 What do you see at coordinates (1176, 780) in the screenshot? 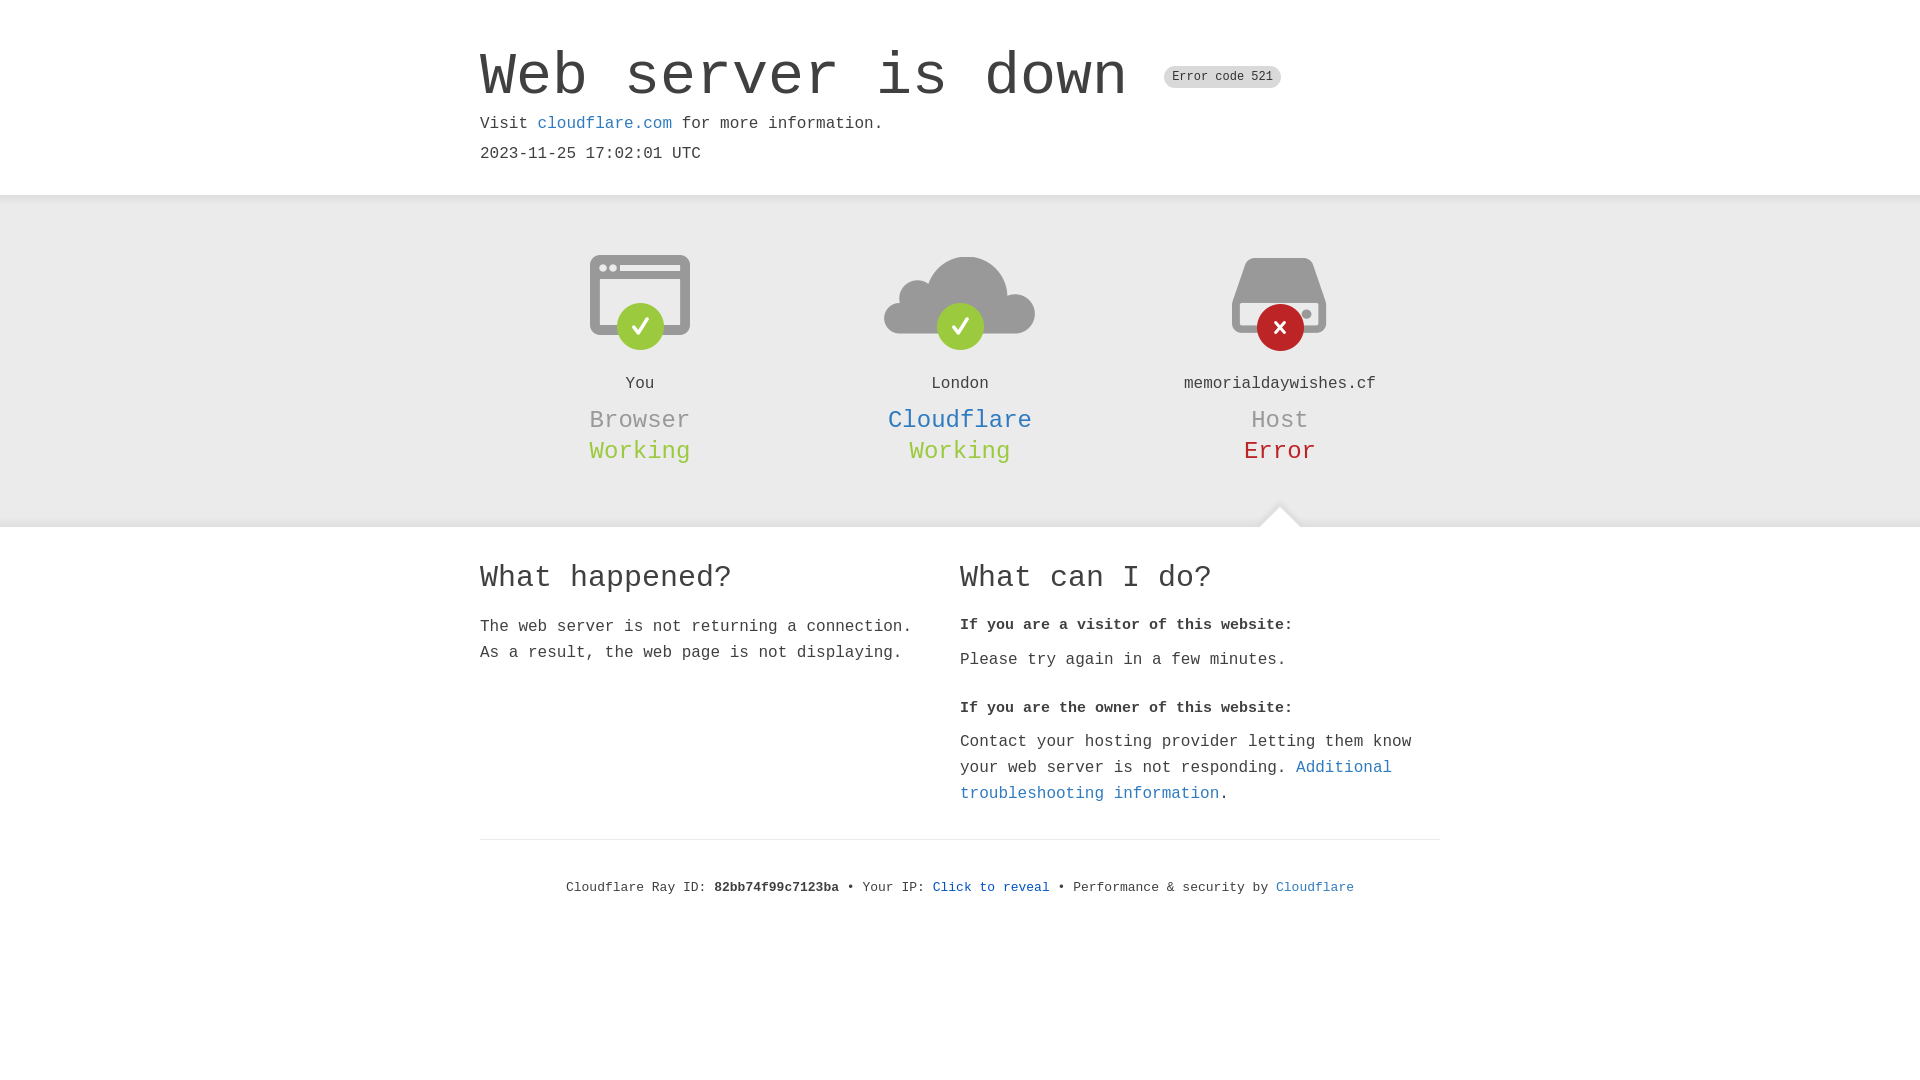
I see `Additional troubleshooting information` at bounding box center [1176, 780].